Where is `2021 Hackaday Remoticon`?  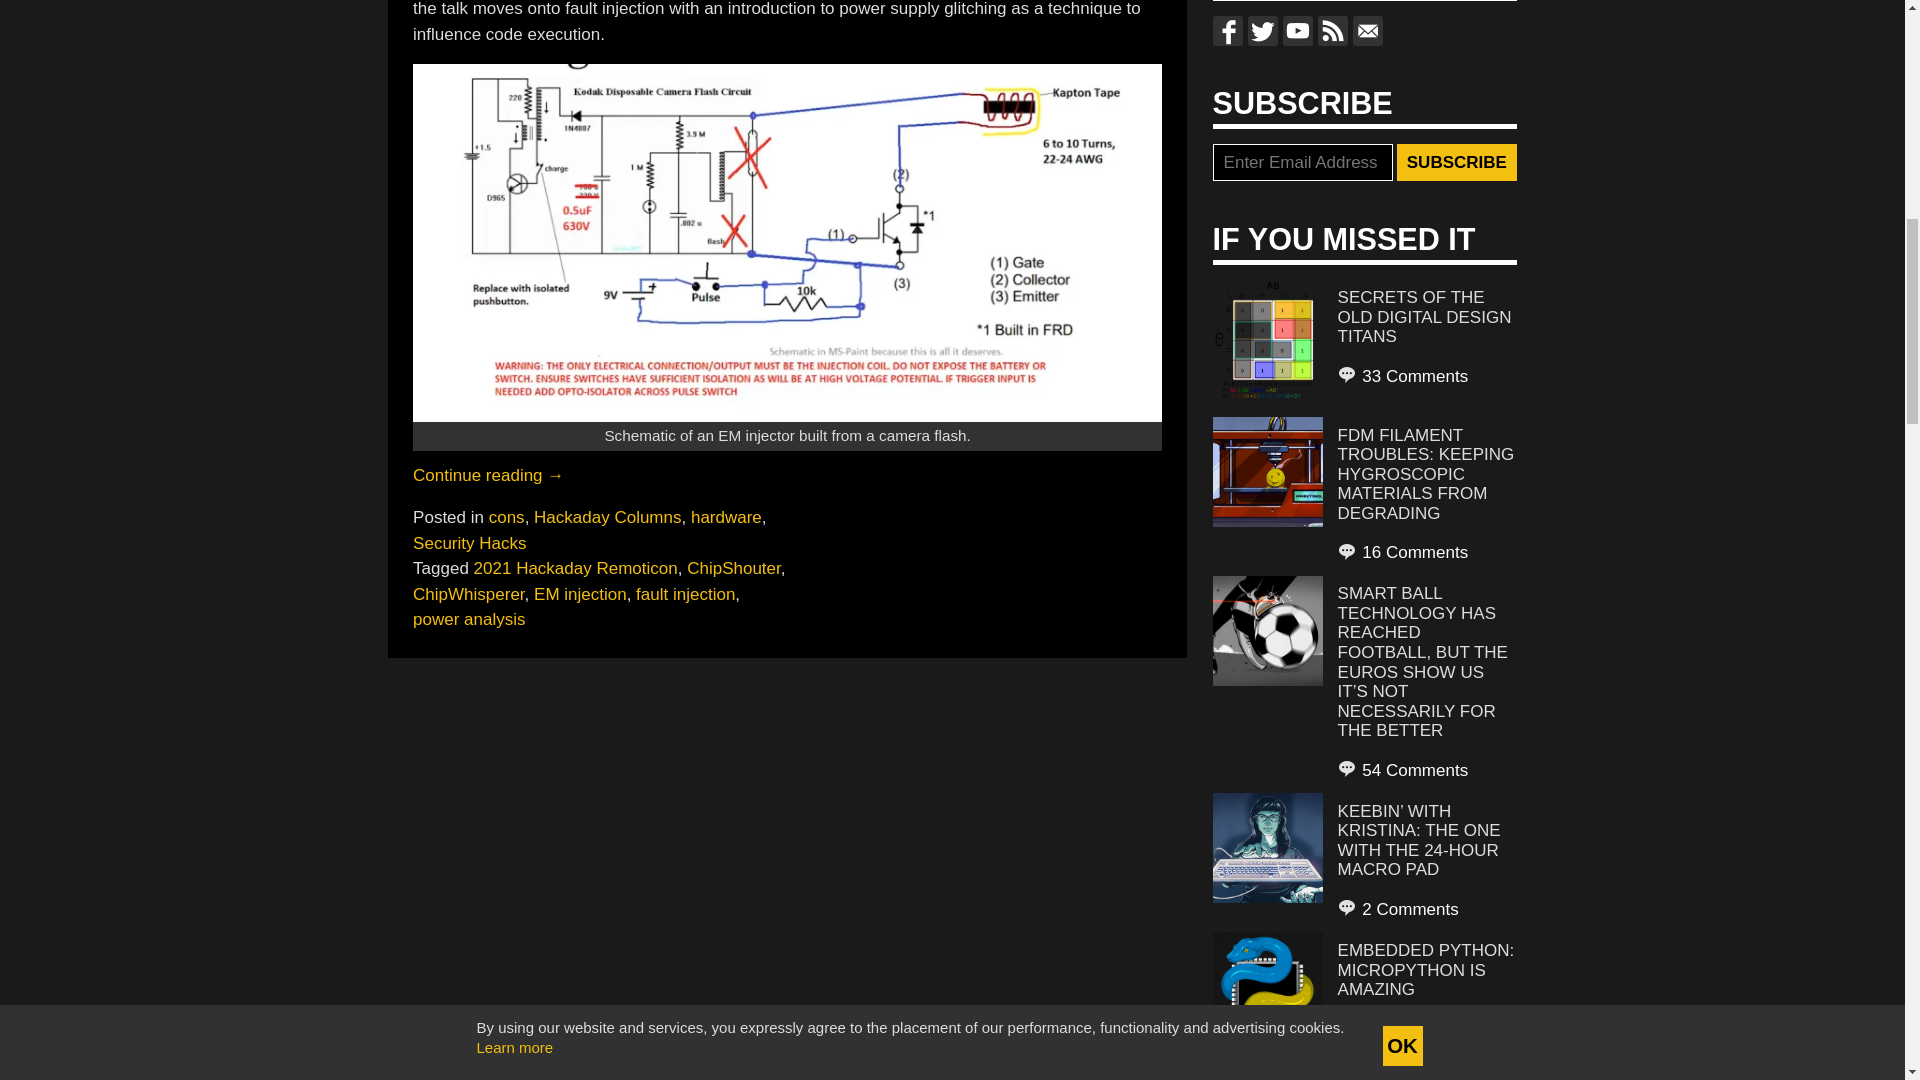
2021 Hackaday Remoticon is located at coordinates (576, 568).